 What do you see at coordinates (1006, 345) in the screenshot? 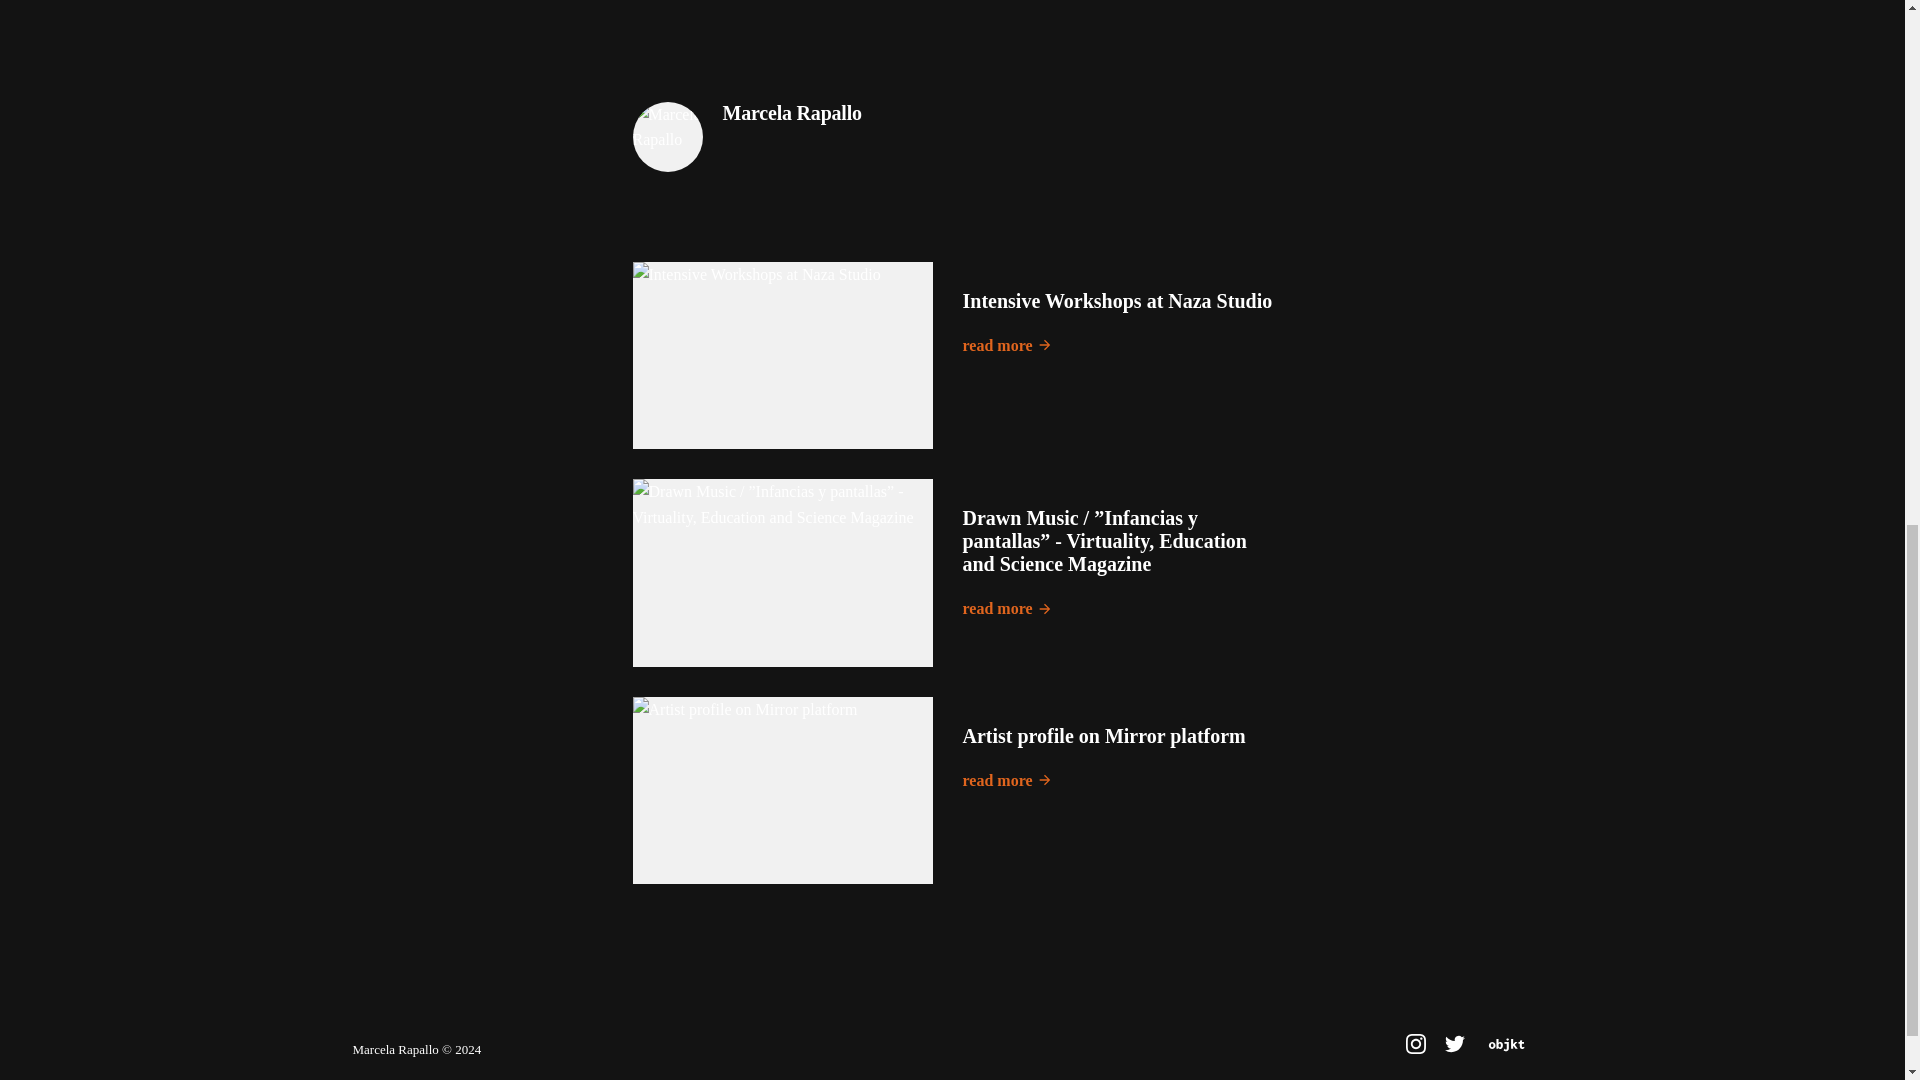
I see `read more` at bounding box center [1006, 345].